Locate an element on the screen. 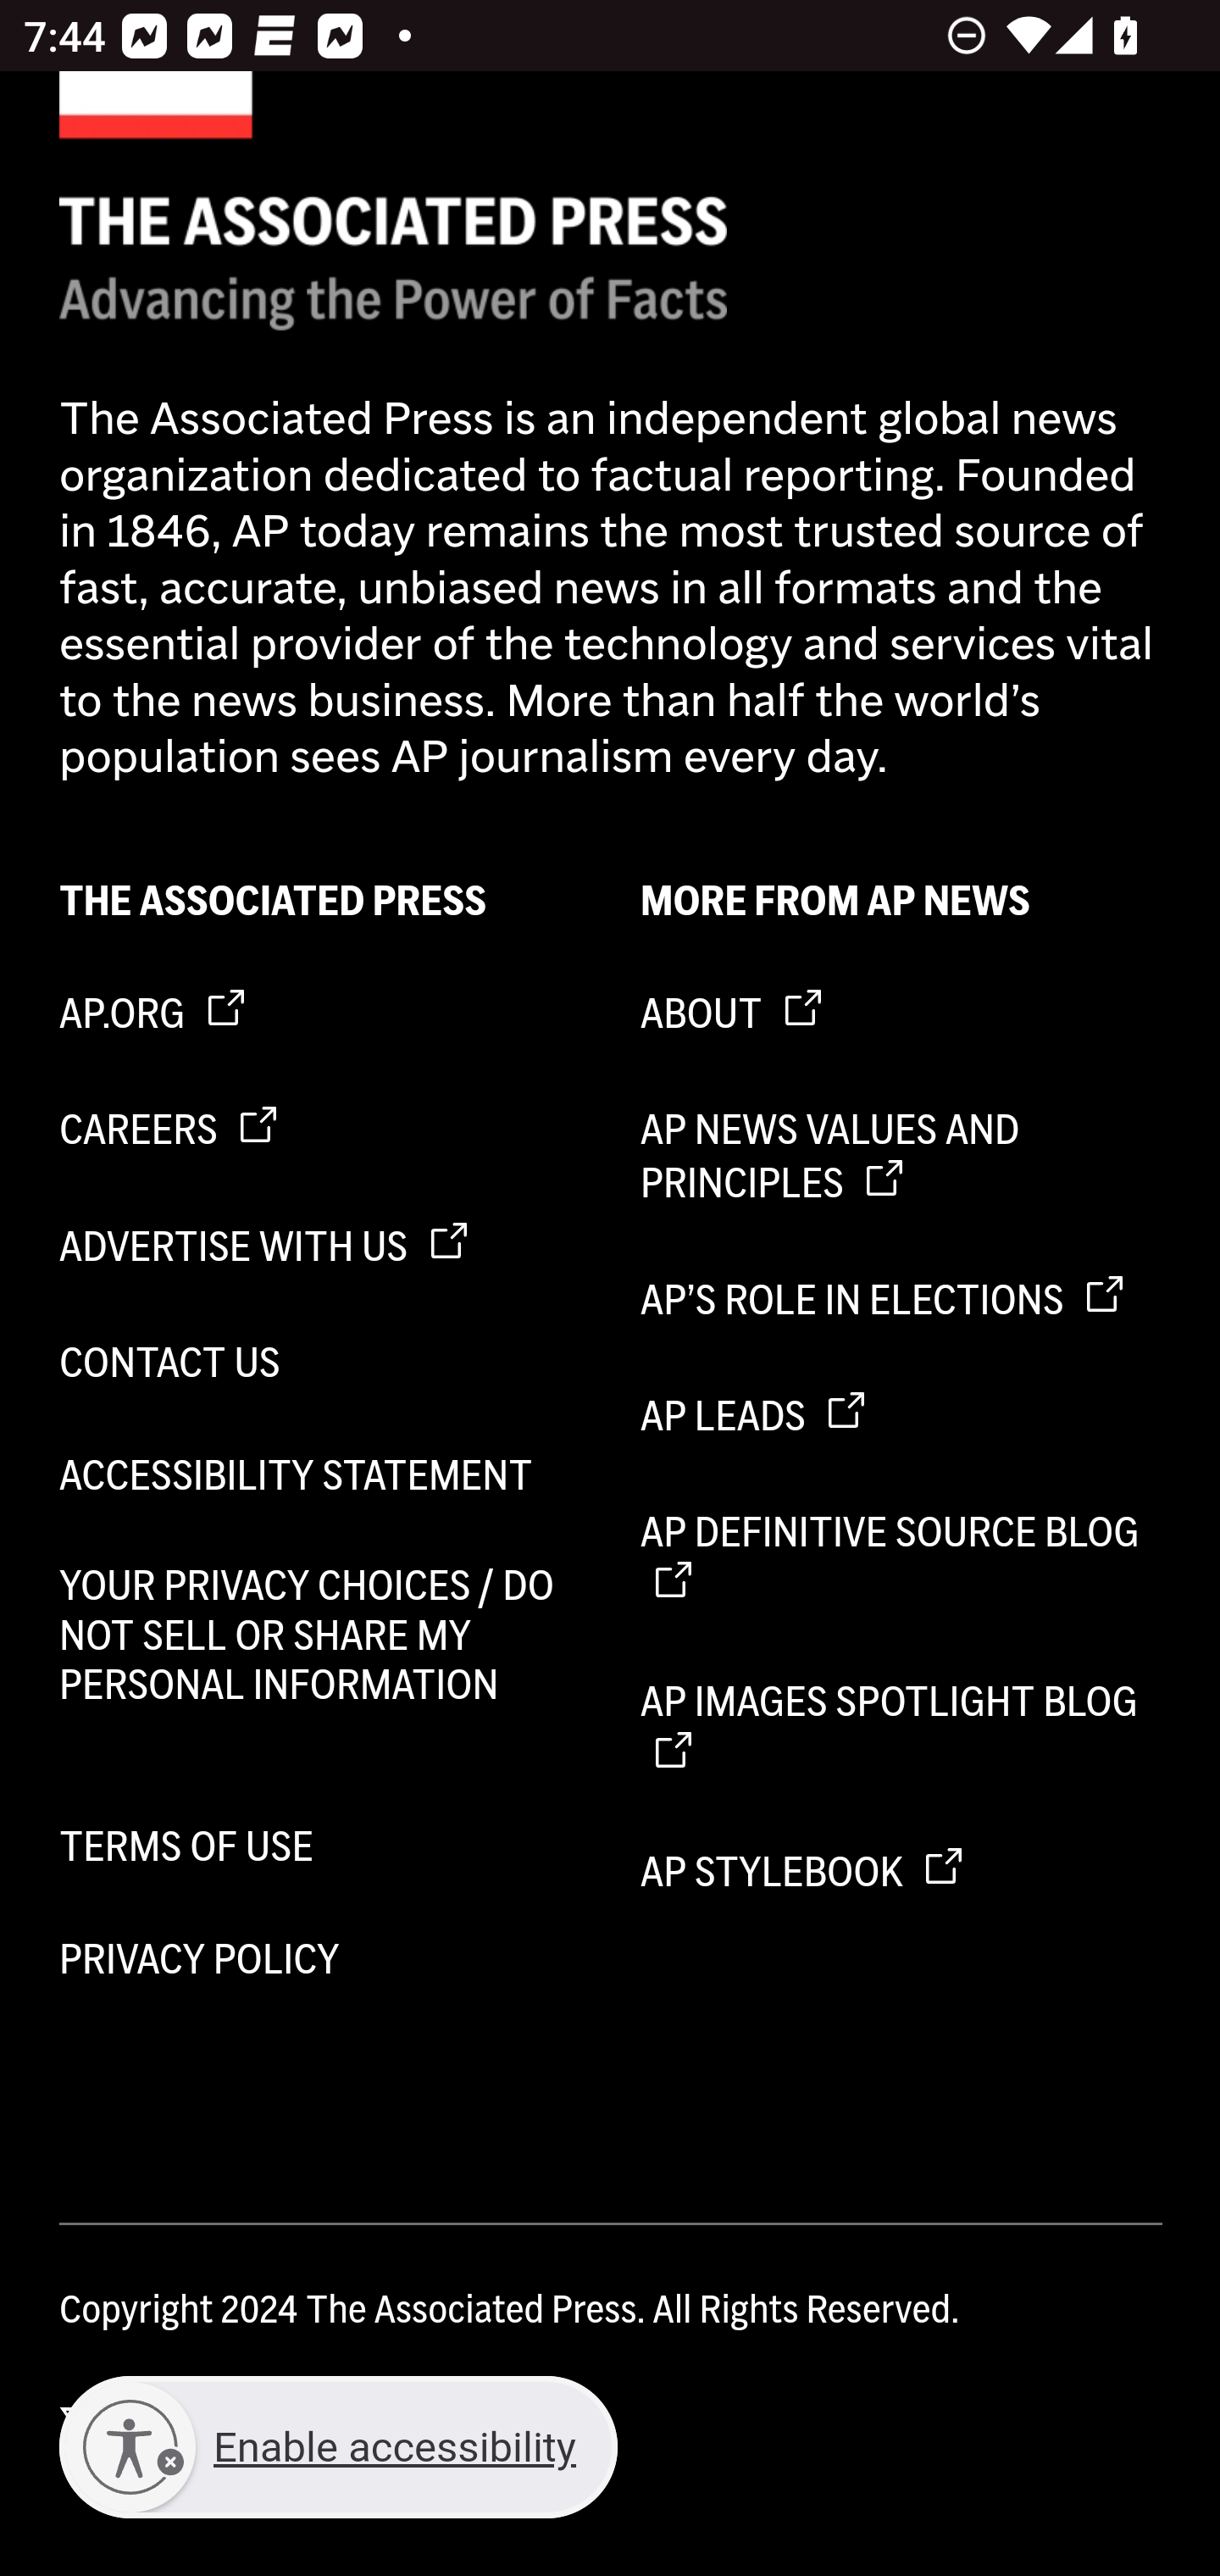  CAREERS  is located at coordinates (321, 1130).